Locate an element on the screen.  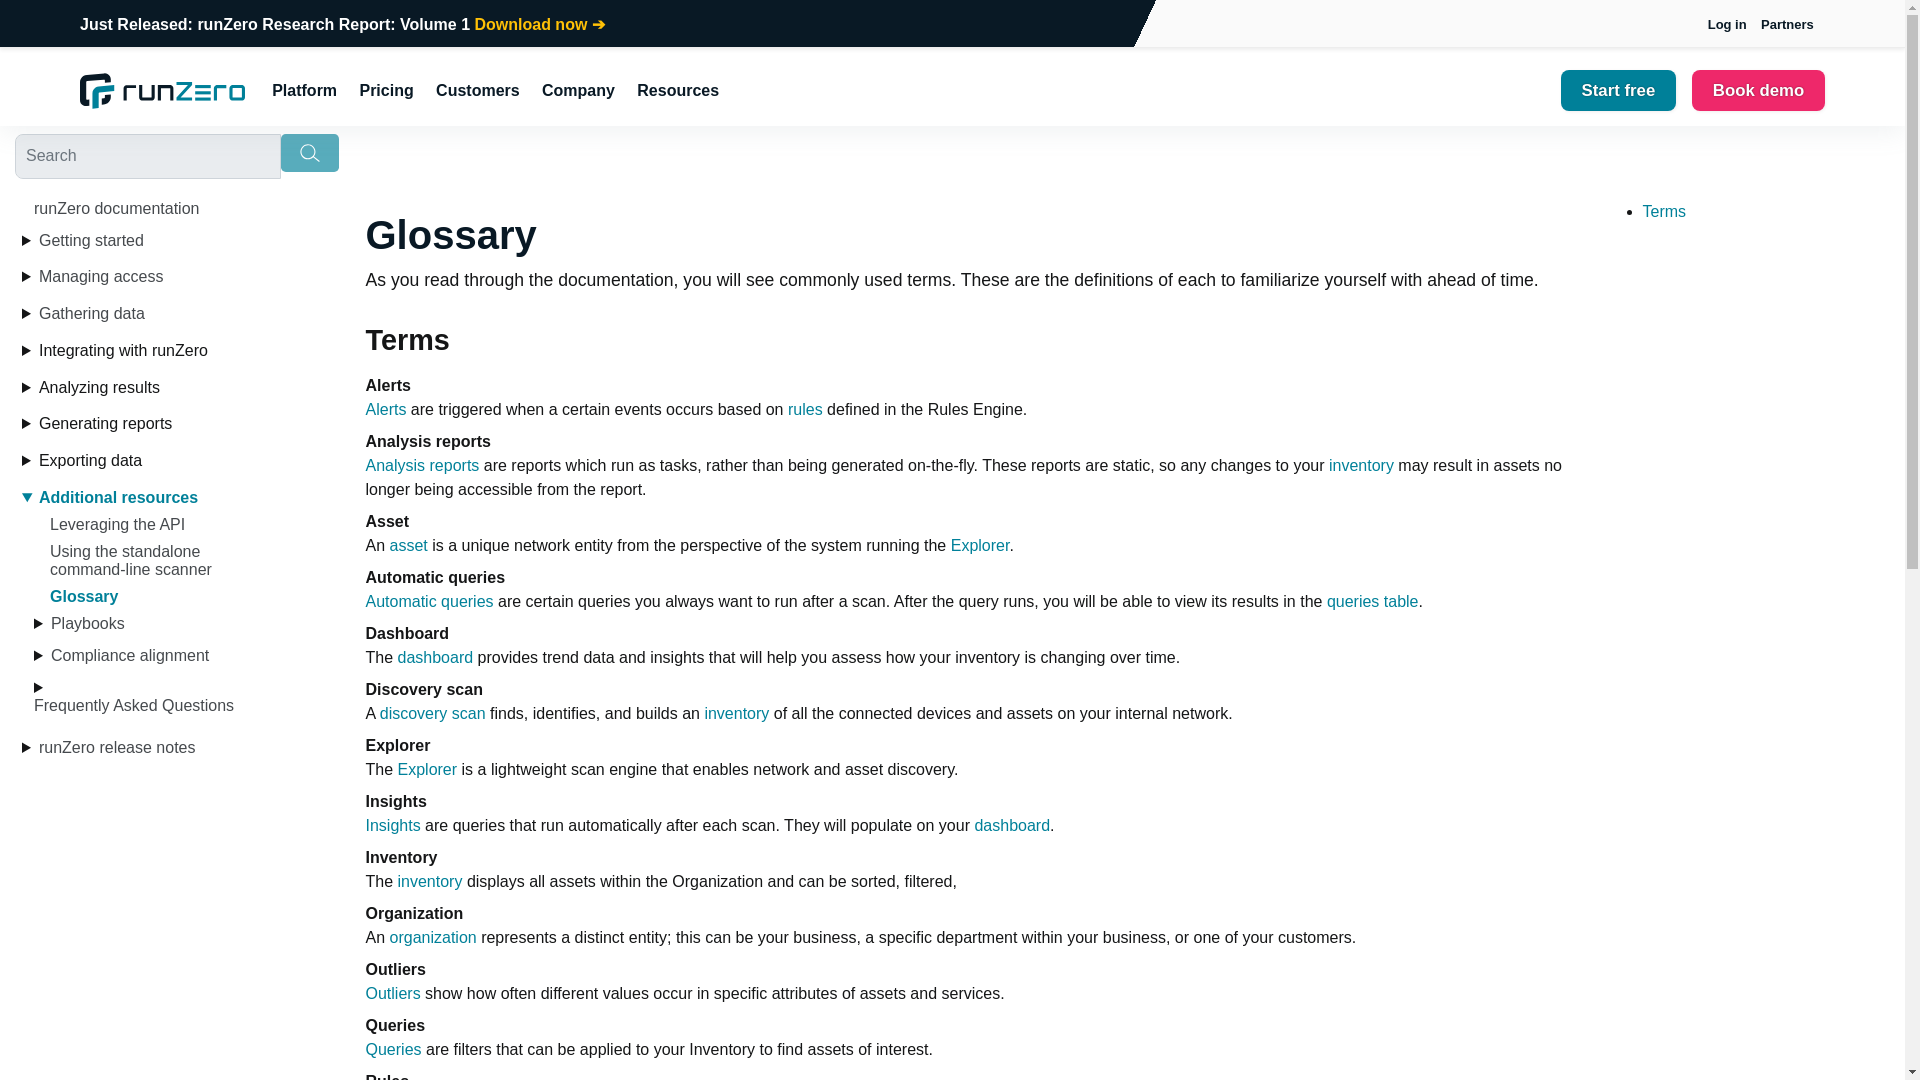
Customers is located at coordinates (478, 91).